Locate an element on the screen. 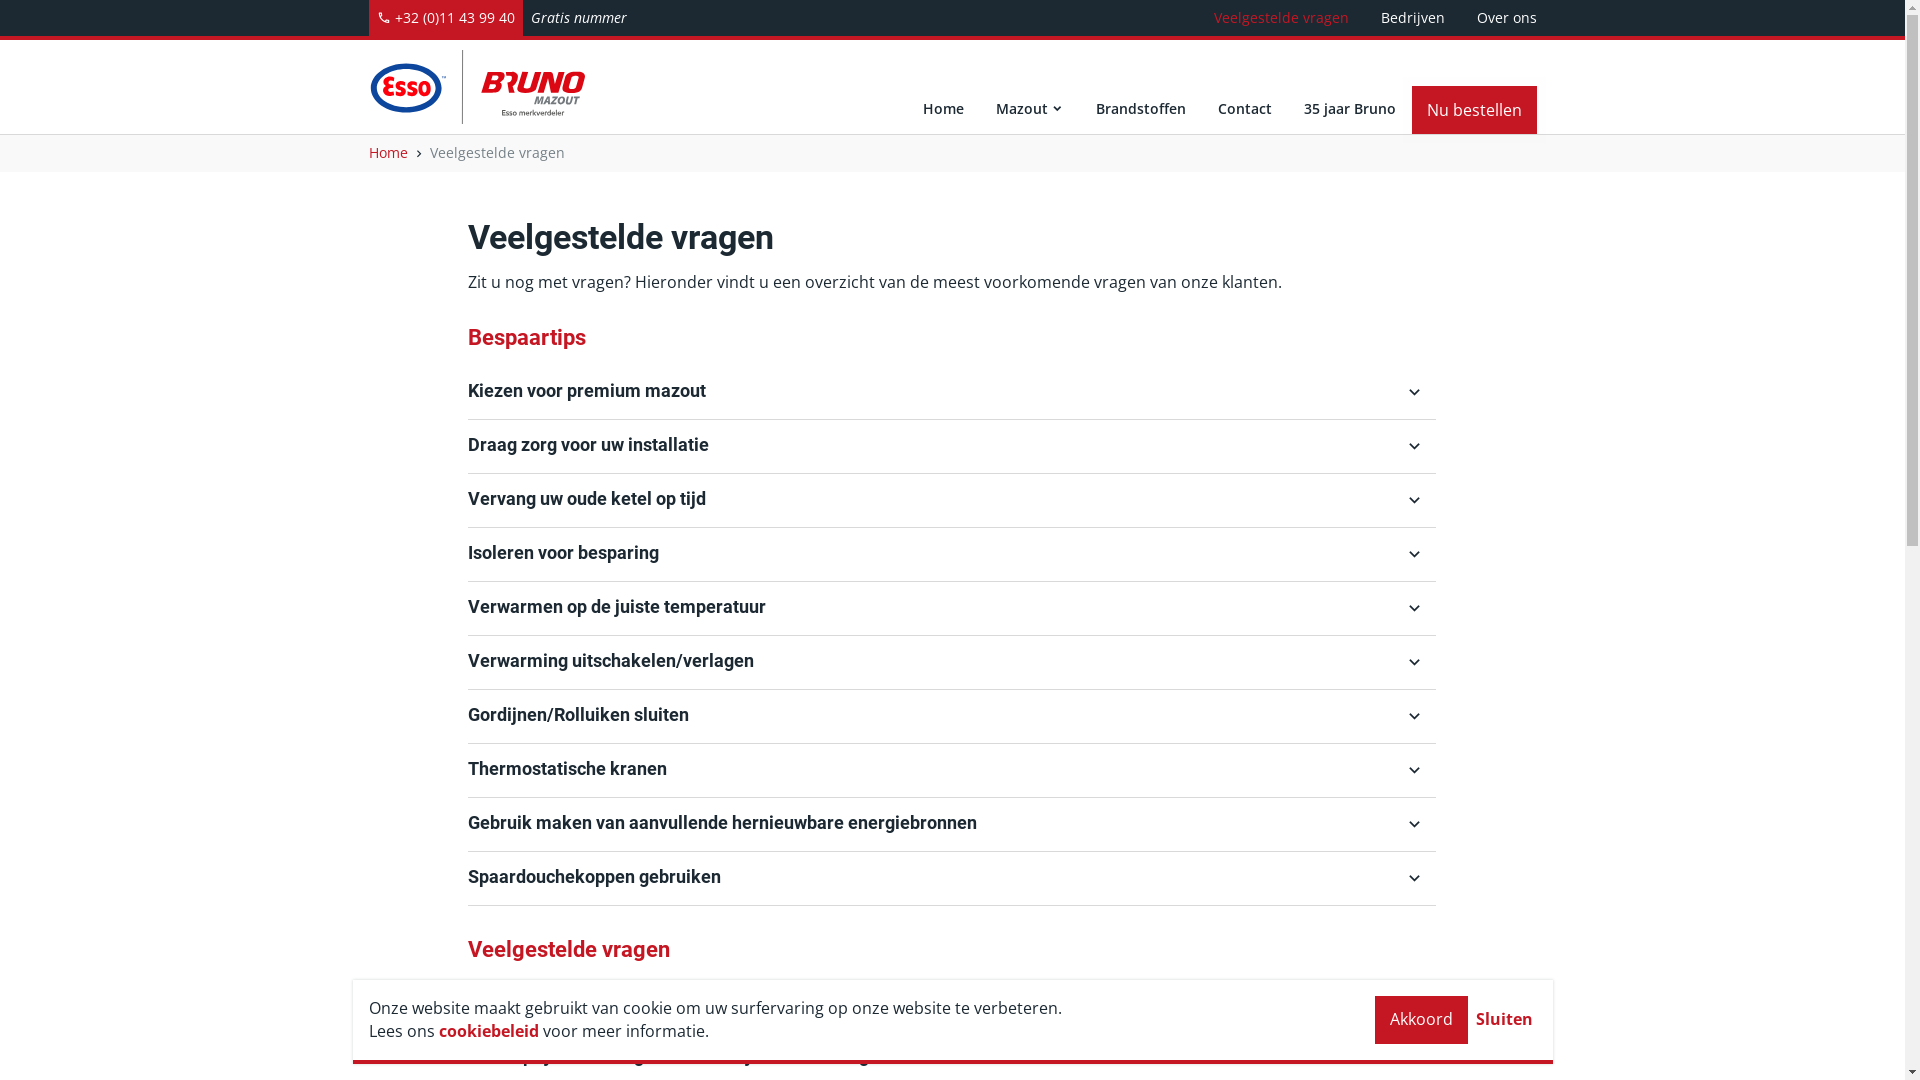  Over ons is located at coordinates (1506, 18).